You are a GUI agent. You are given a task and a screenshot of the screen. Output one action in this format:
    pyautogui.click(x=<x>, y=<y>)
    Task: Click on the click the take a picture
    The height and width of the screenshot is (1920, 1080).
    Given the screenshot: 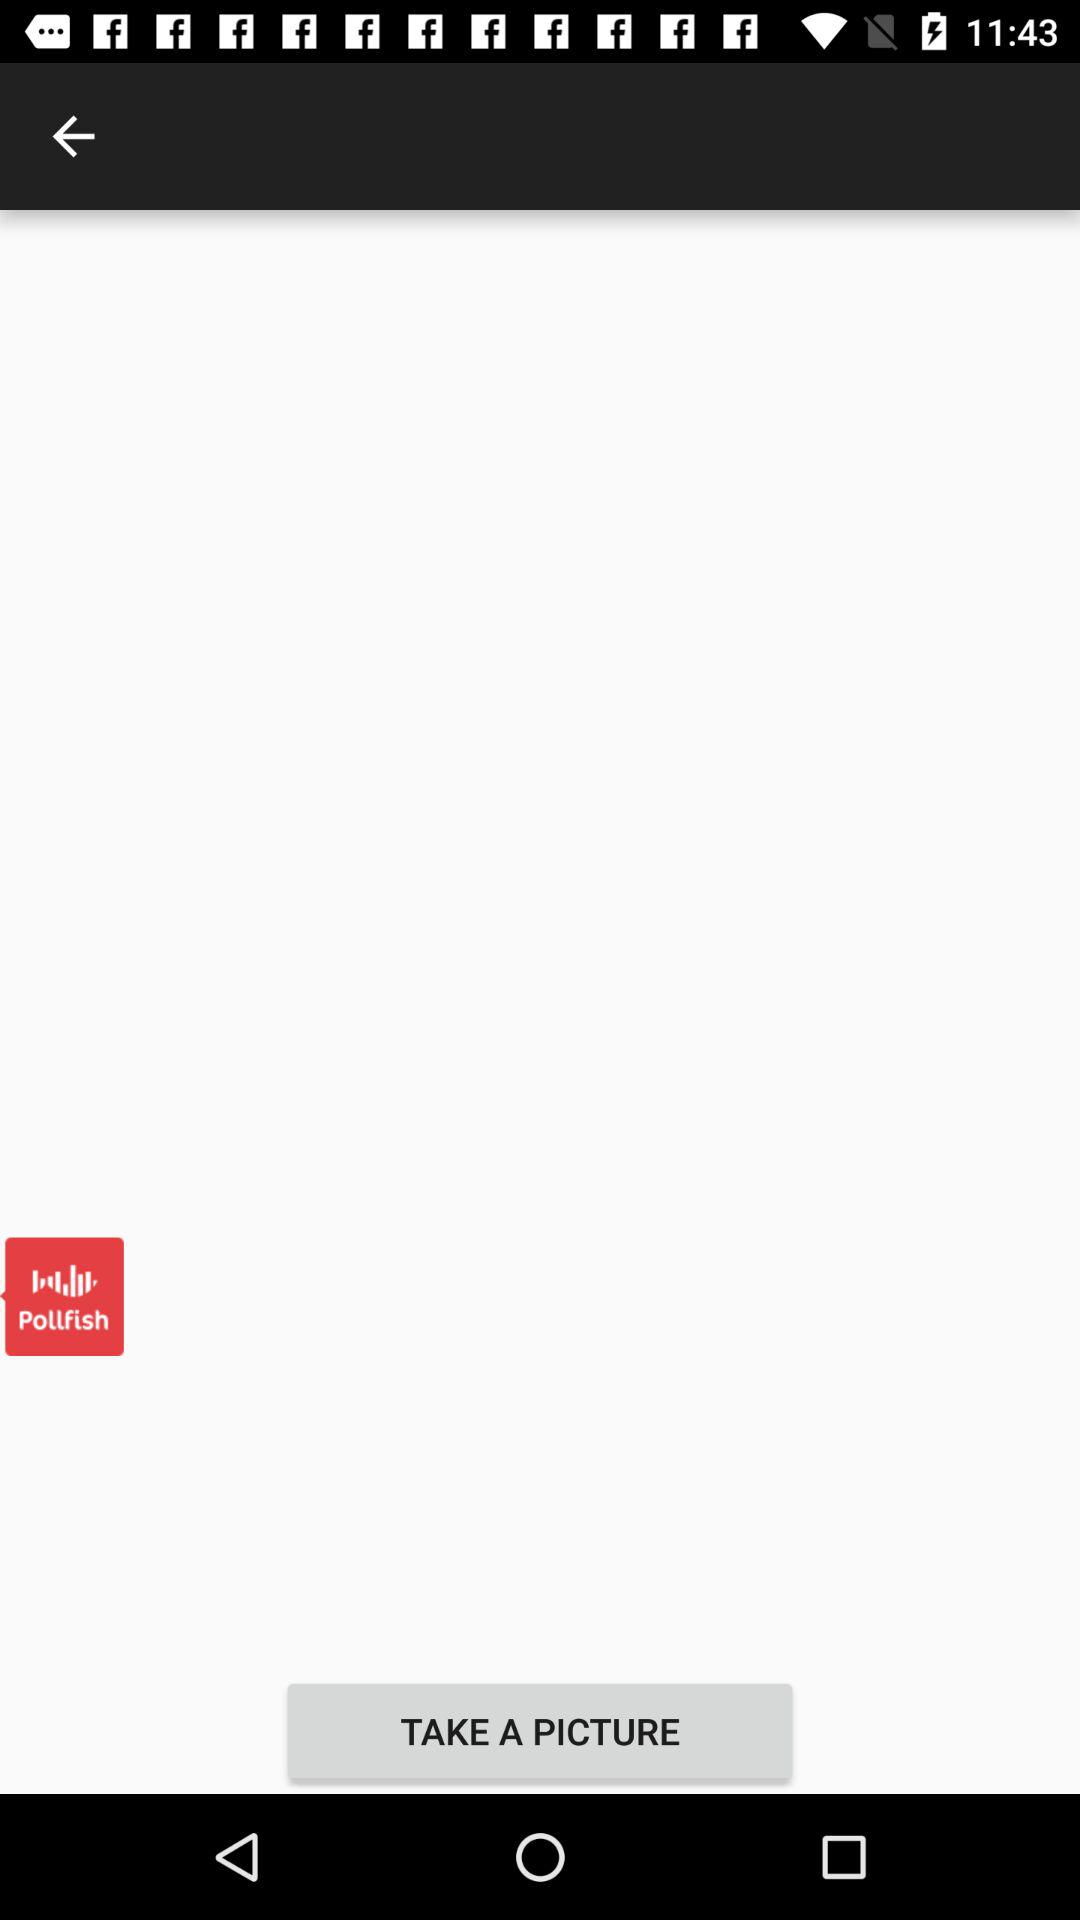 What is the action you would take?
    pyautogui.click(x=540, y=1730)
    